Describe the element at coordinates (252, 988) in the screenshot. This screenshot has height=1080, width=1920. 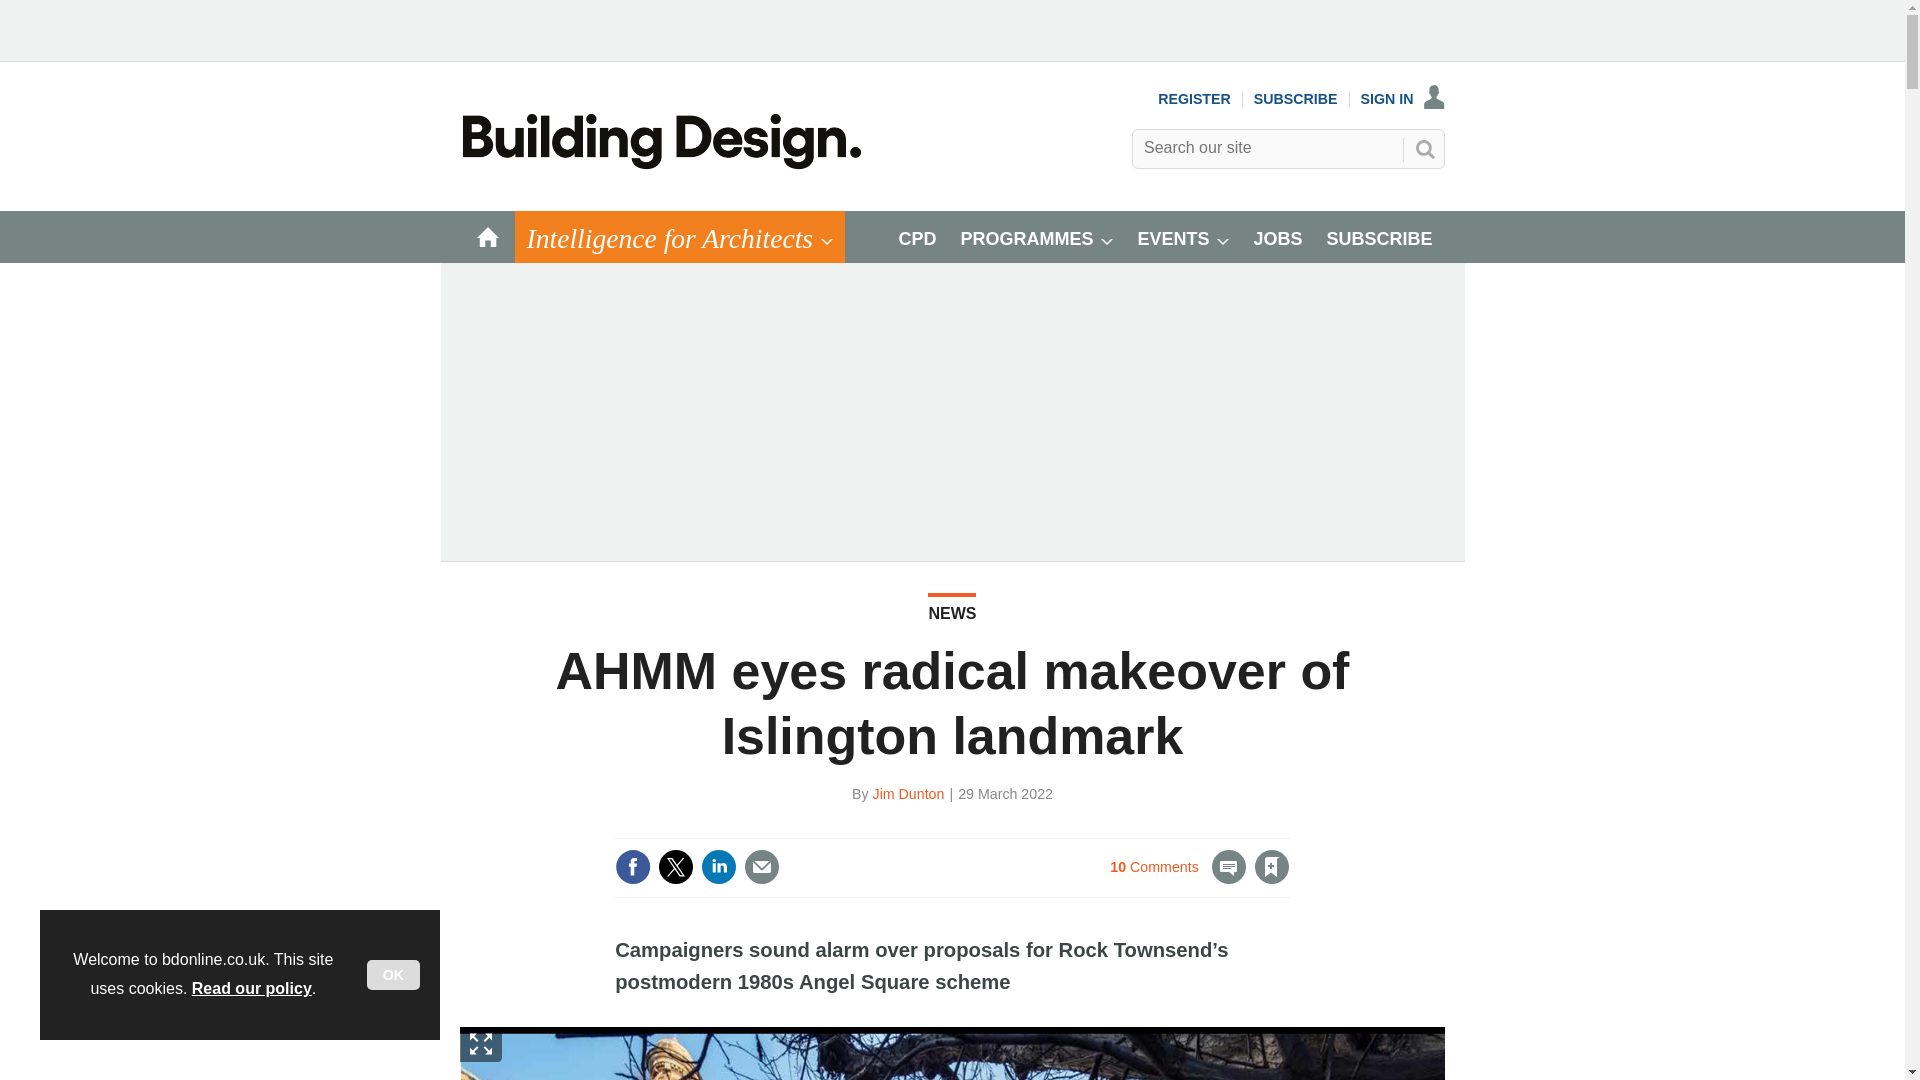
I see `Read our policy` at that location.